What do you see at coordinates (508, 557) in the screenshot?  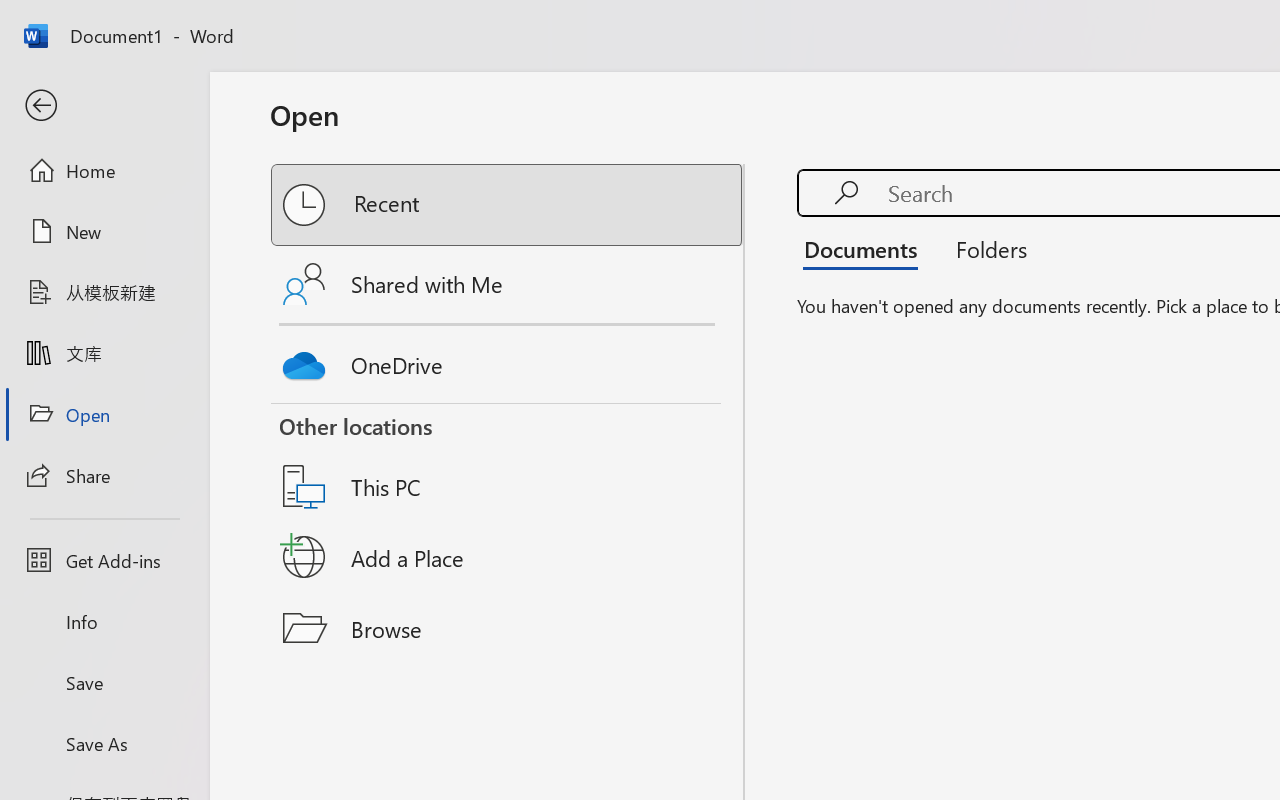 I see `Add a Place` at bounding box center [508, 557].